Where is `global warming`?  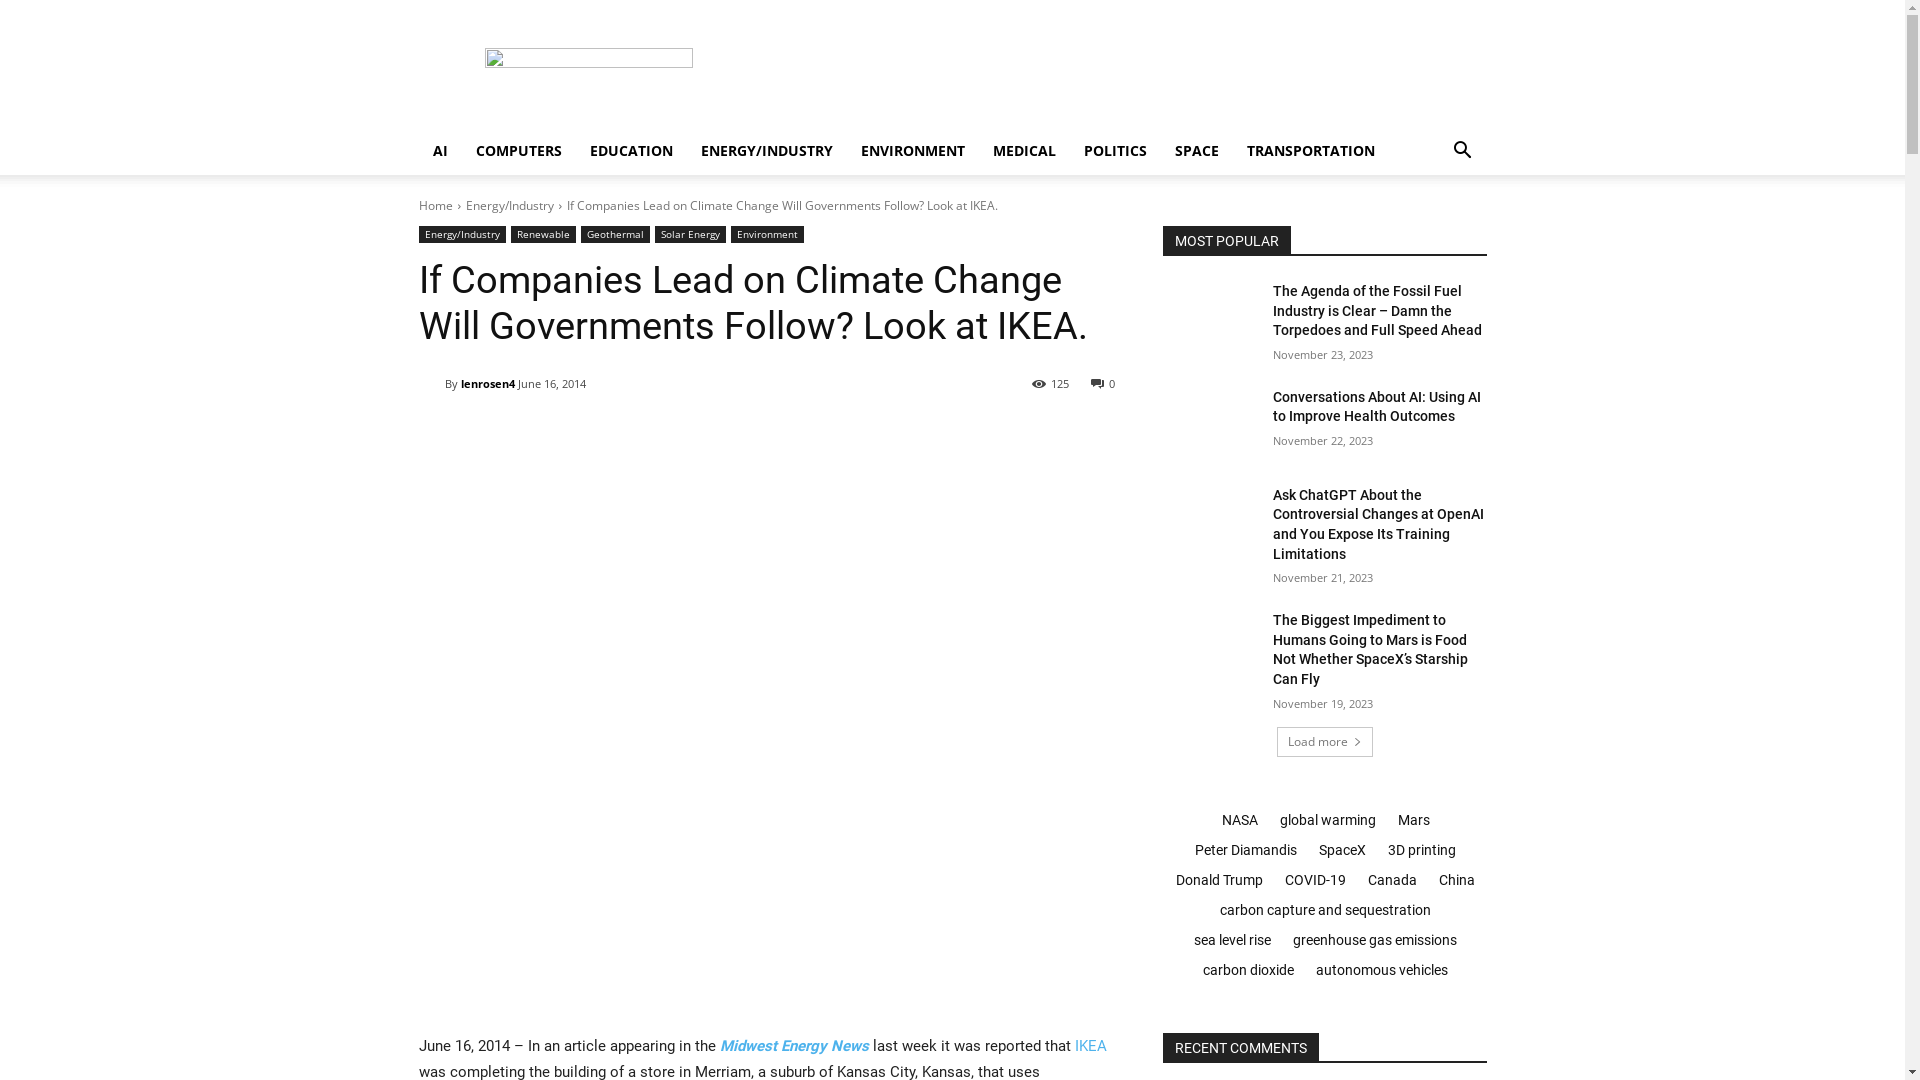 global warming is located at coordinates (1327, 820).